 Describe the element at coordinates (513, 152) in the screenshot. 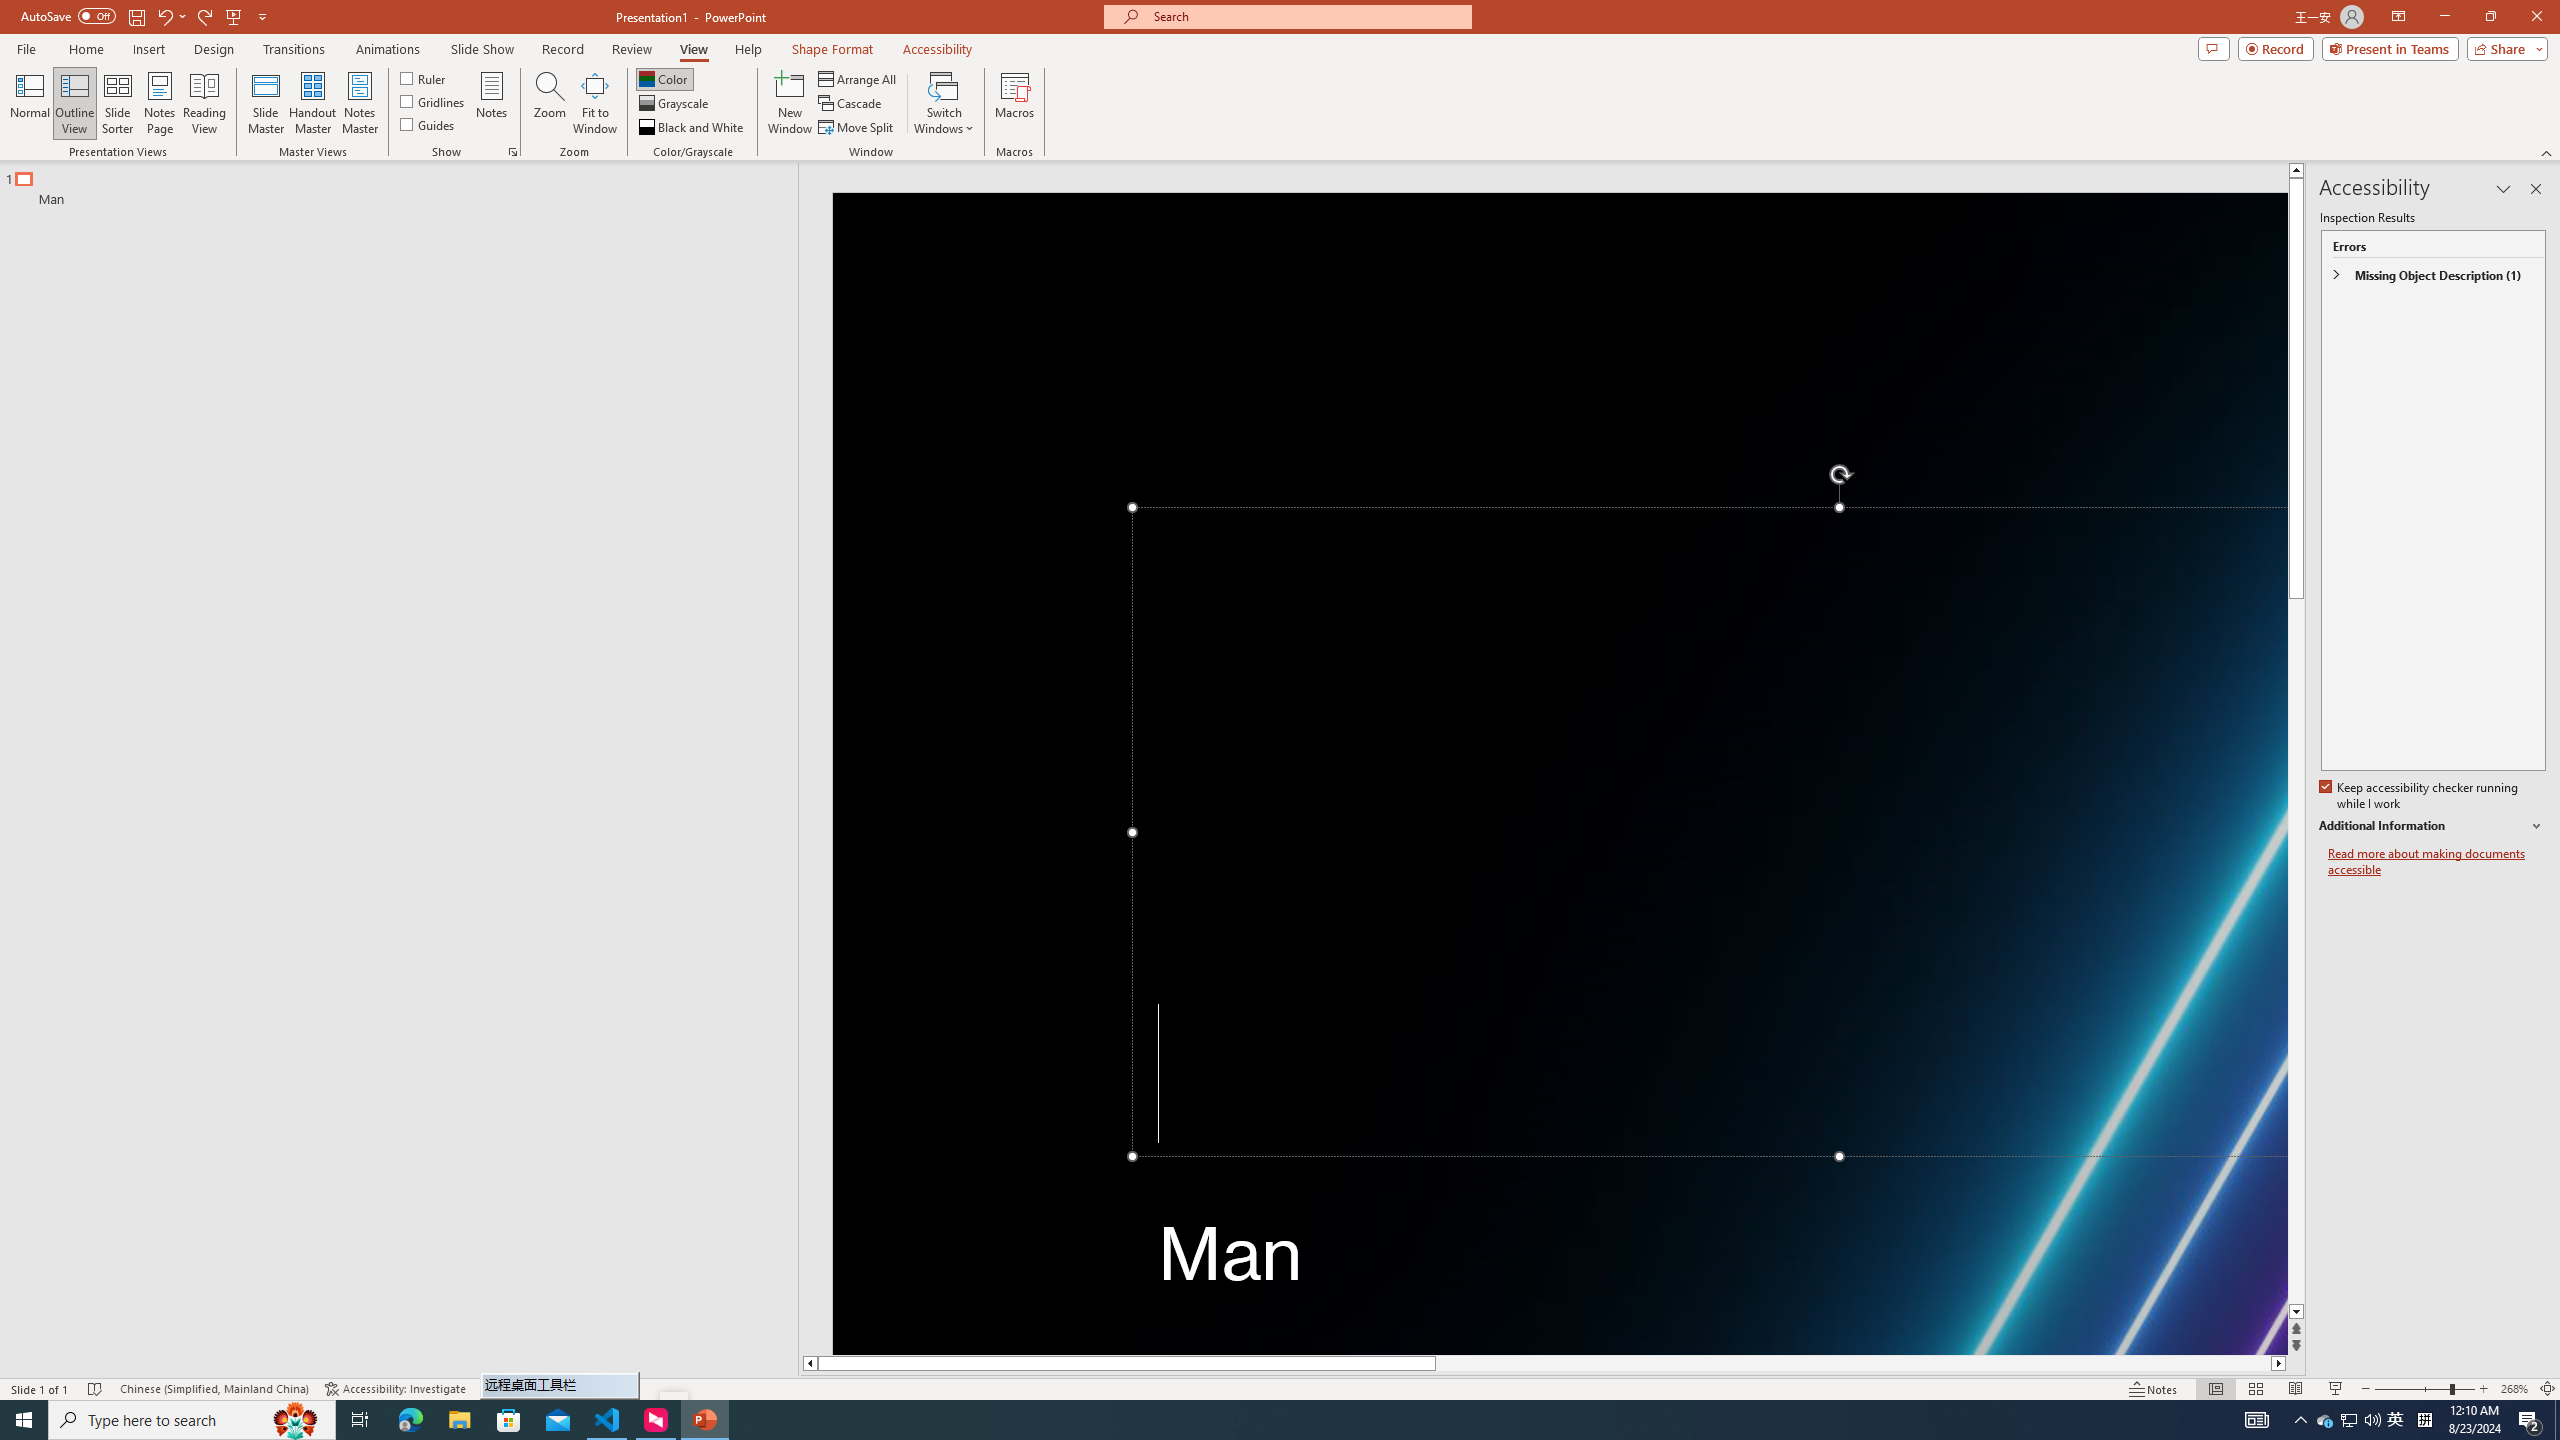

I see `Grid Settings...` at that location.